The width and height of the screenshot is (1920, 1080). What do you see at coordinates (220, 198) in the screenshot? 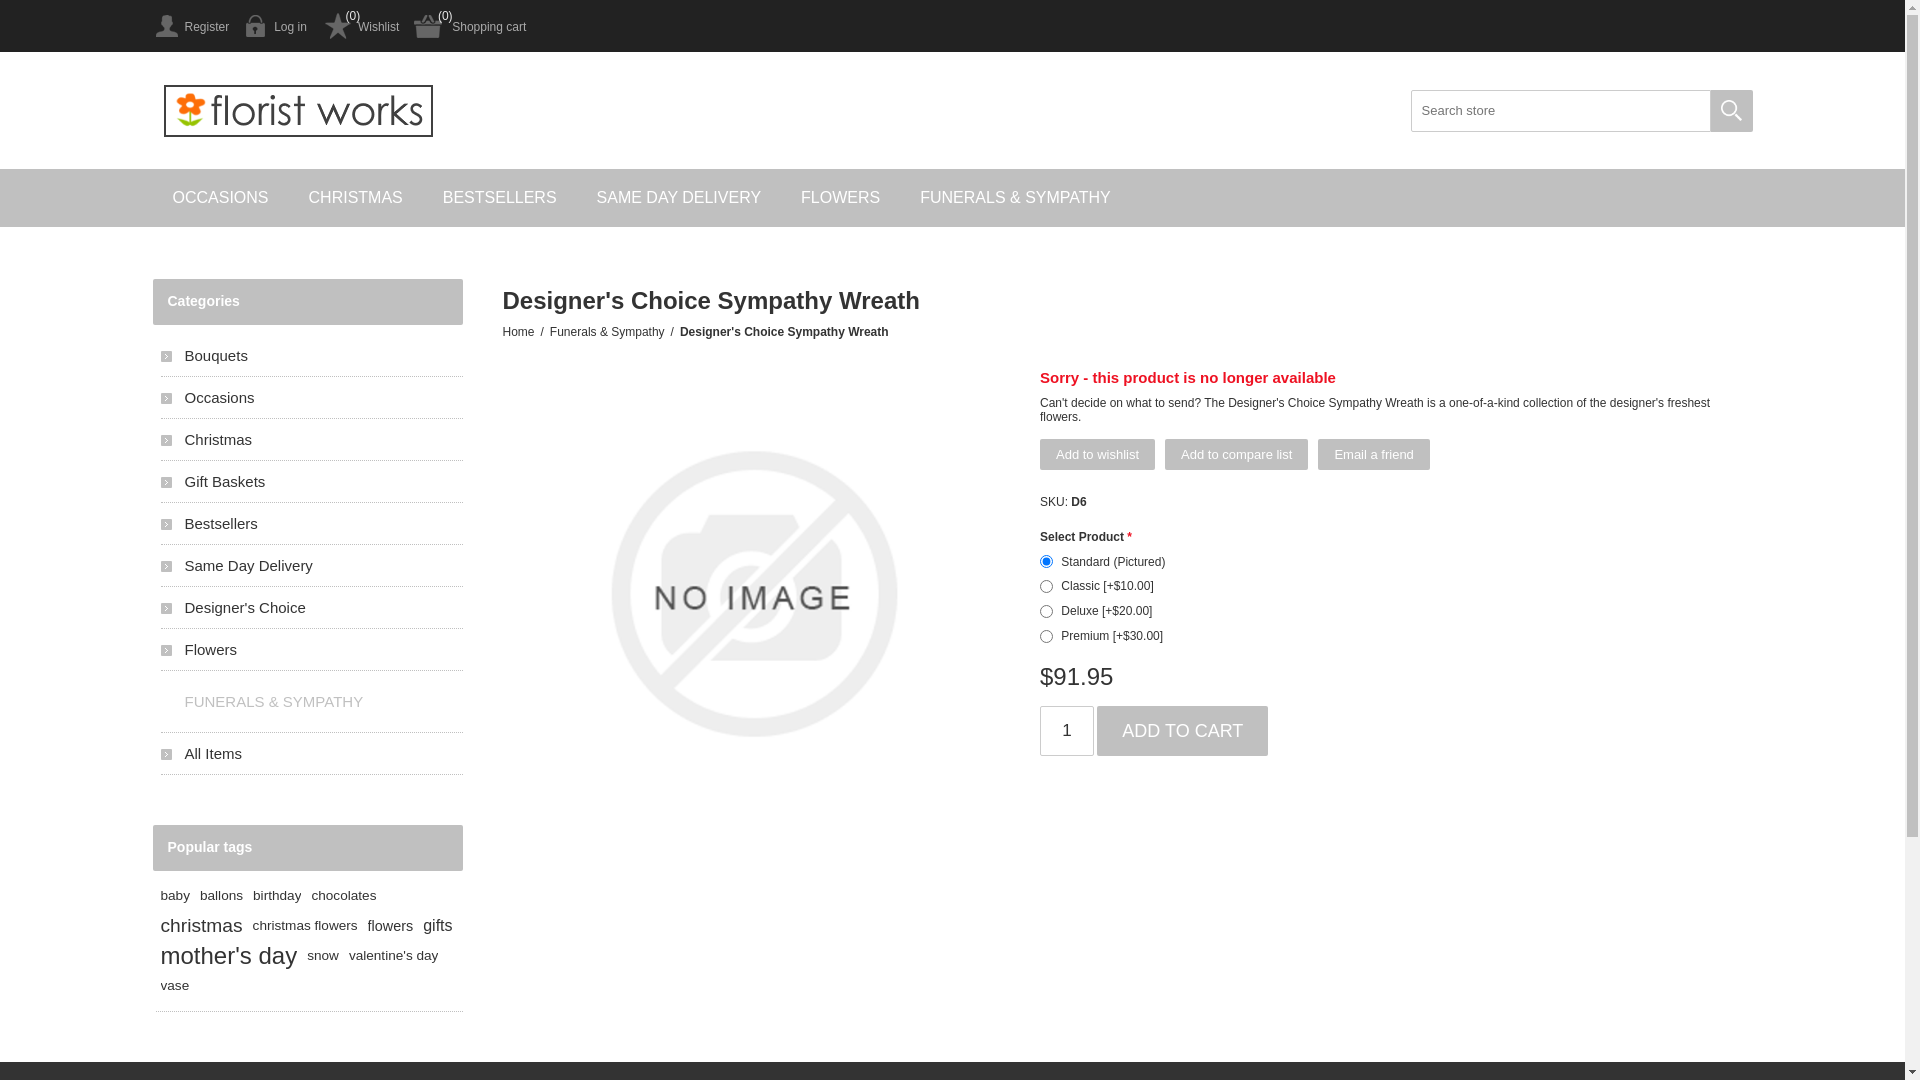
I see `OCCASIONS` at bounding box center [220, 198].